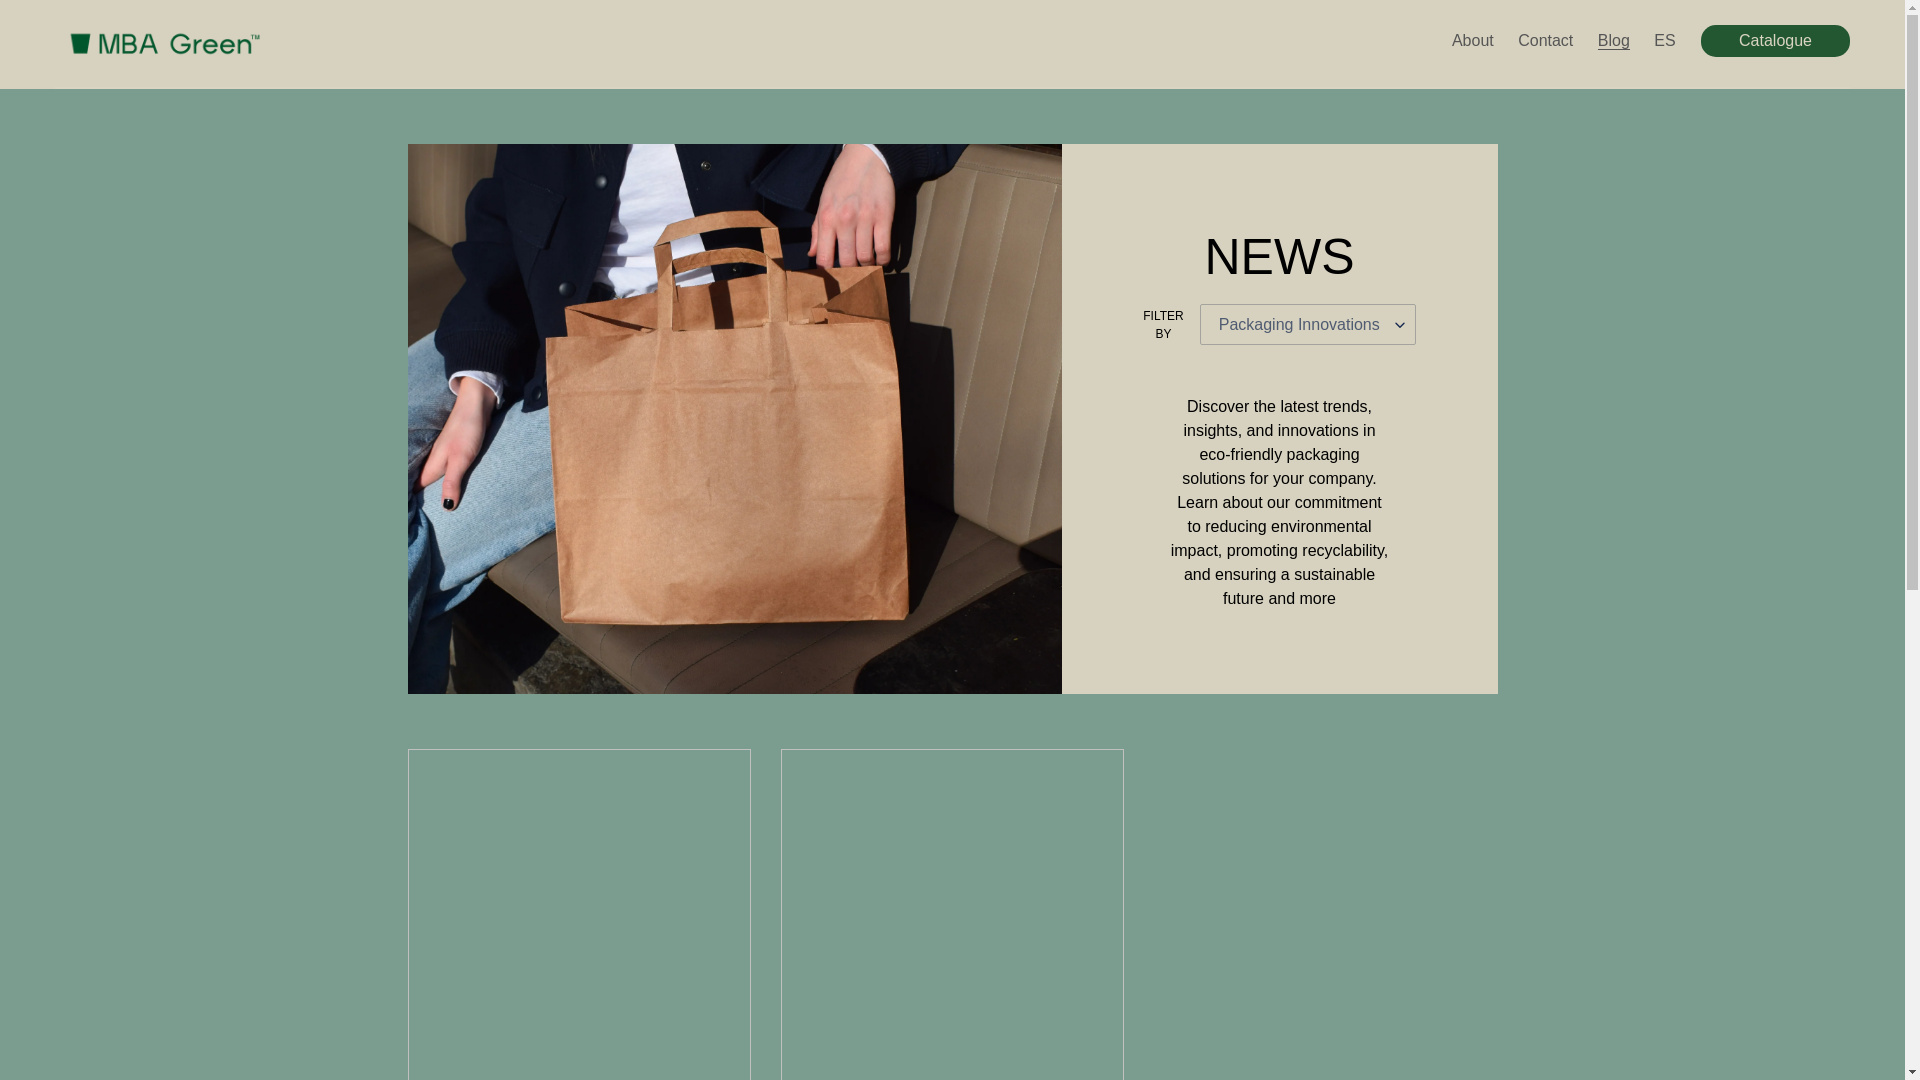  Describe the element at coordinates (1472, 40) in the screenshot. I see `About` at that location.